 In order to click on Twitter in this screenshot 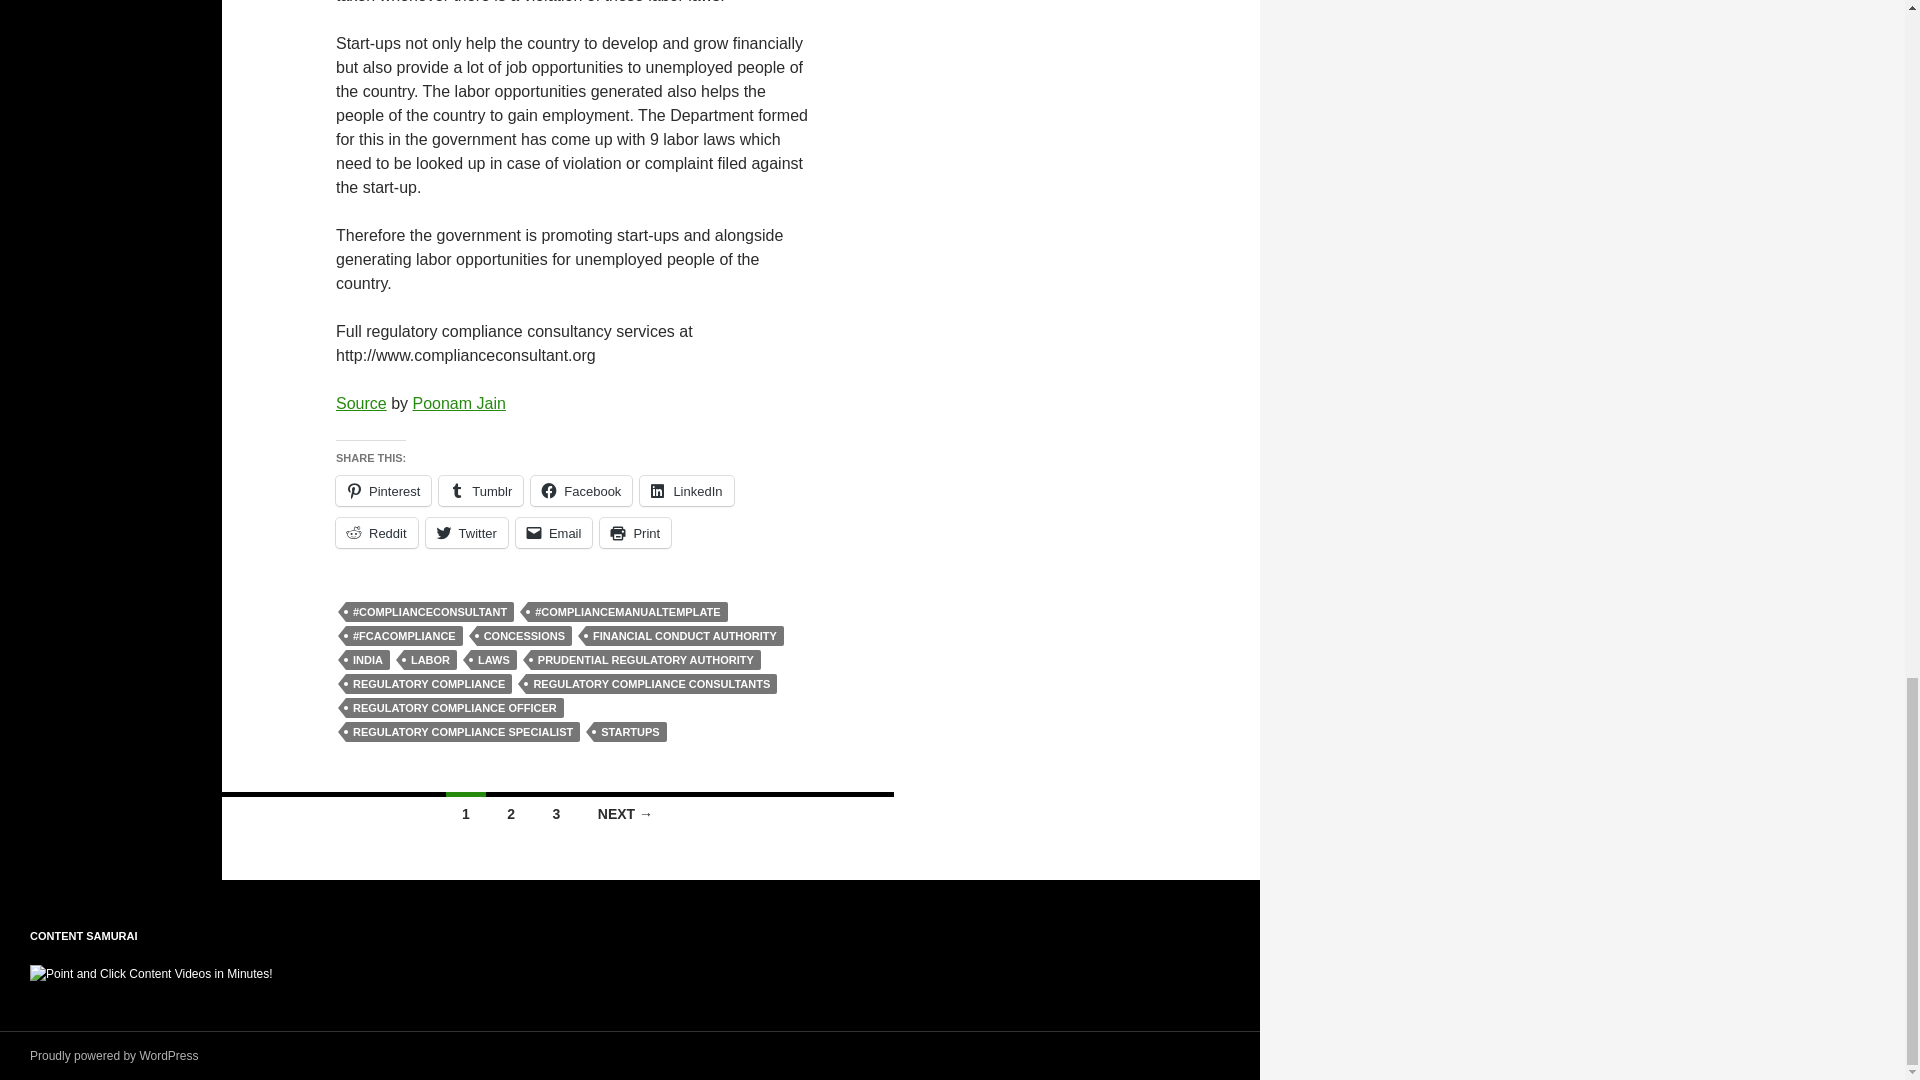, I will do `click(467, 532)`.